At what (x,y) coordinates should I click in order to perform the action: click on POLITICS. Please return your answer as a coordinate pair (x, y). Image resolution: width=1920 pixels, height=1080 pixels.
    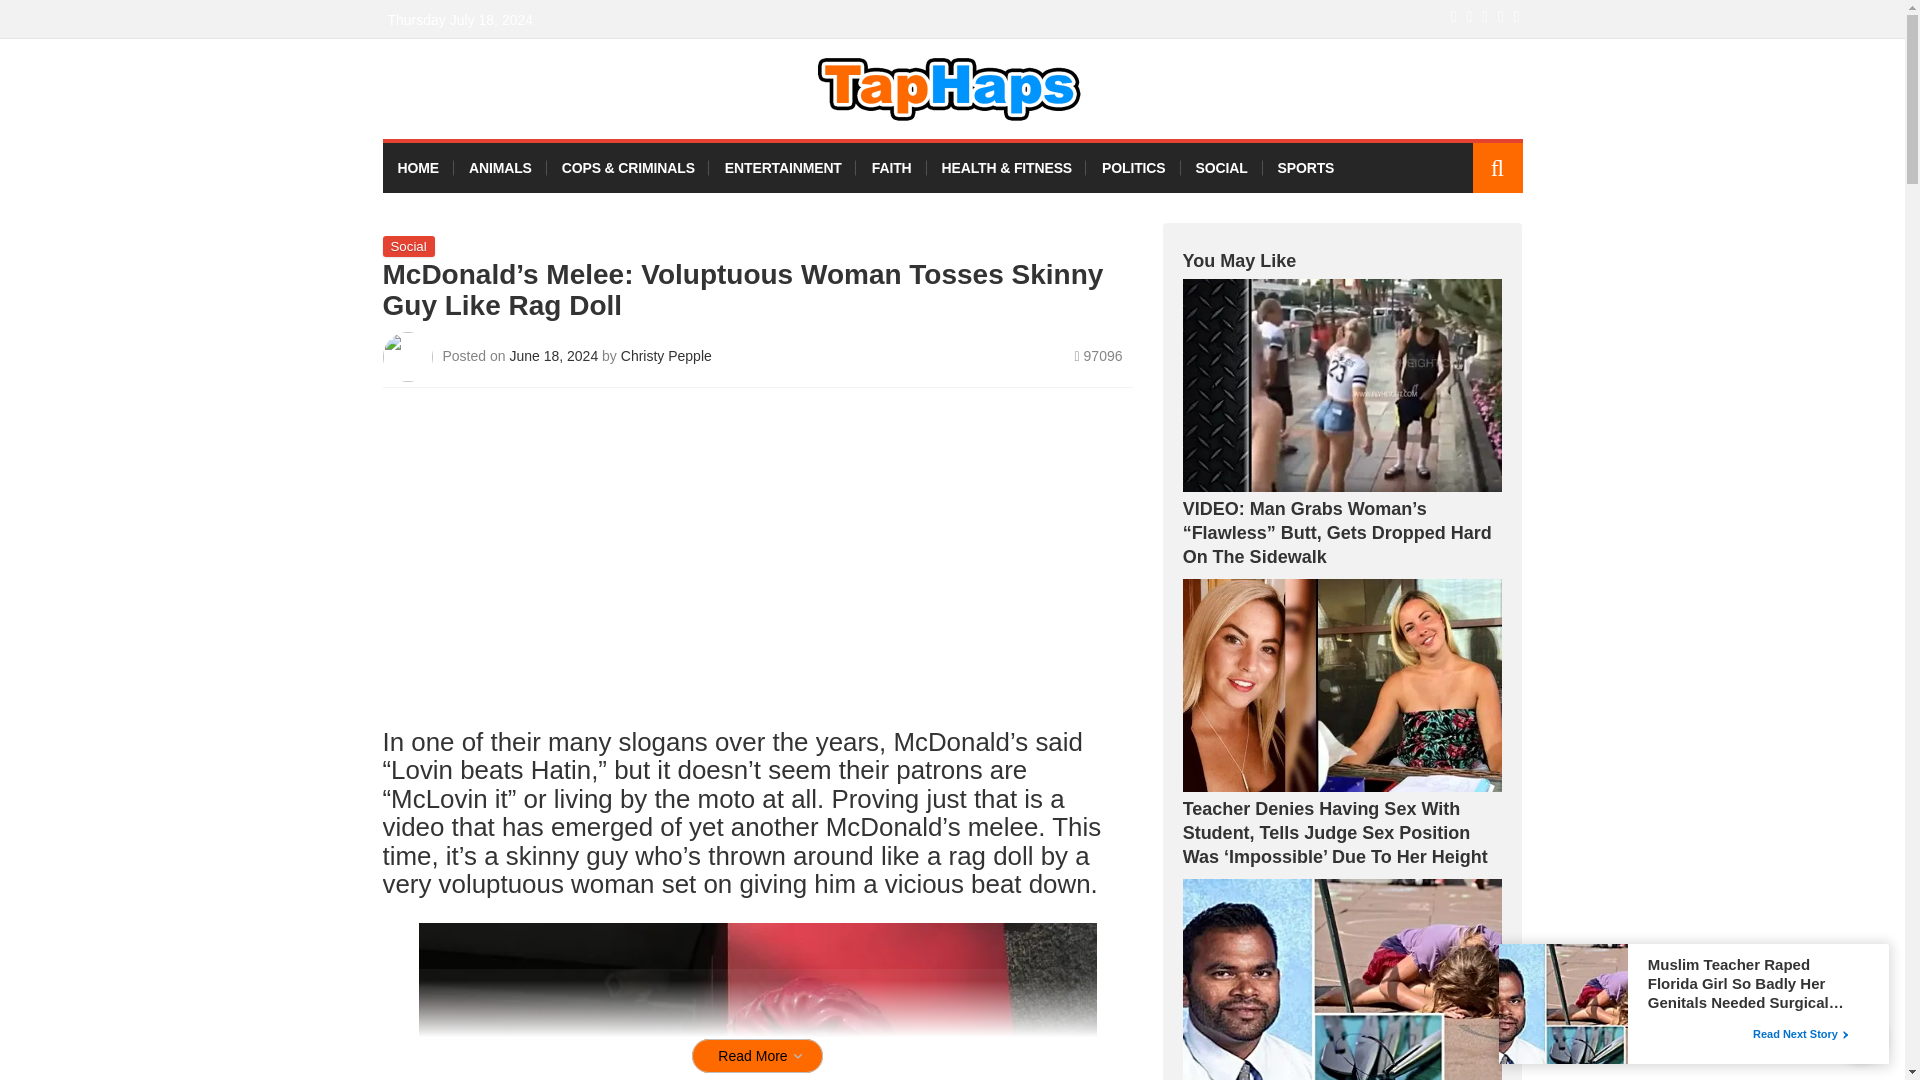
    Looking at the image, I should click on (1133, 168).